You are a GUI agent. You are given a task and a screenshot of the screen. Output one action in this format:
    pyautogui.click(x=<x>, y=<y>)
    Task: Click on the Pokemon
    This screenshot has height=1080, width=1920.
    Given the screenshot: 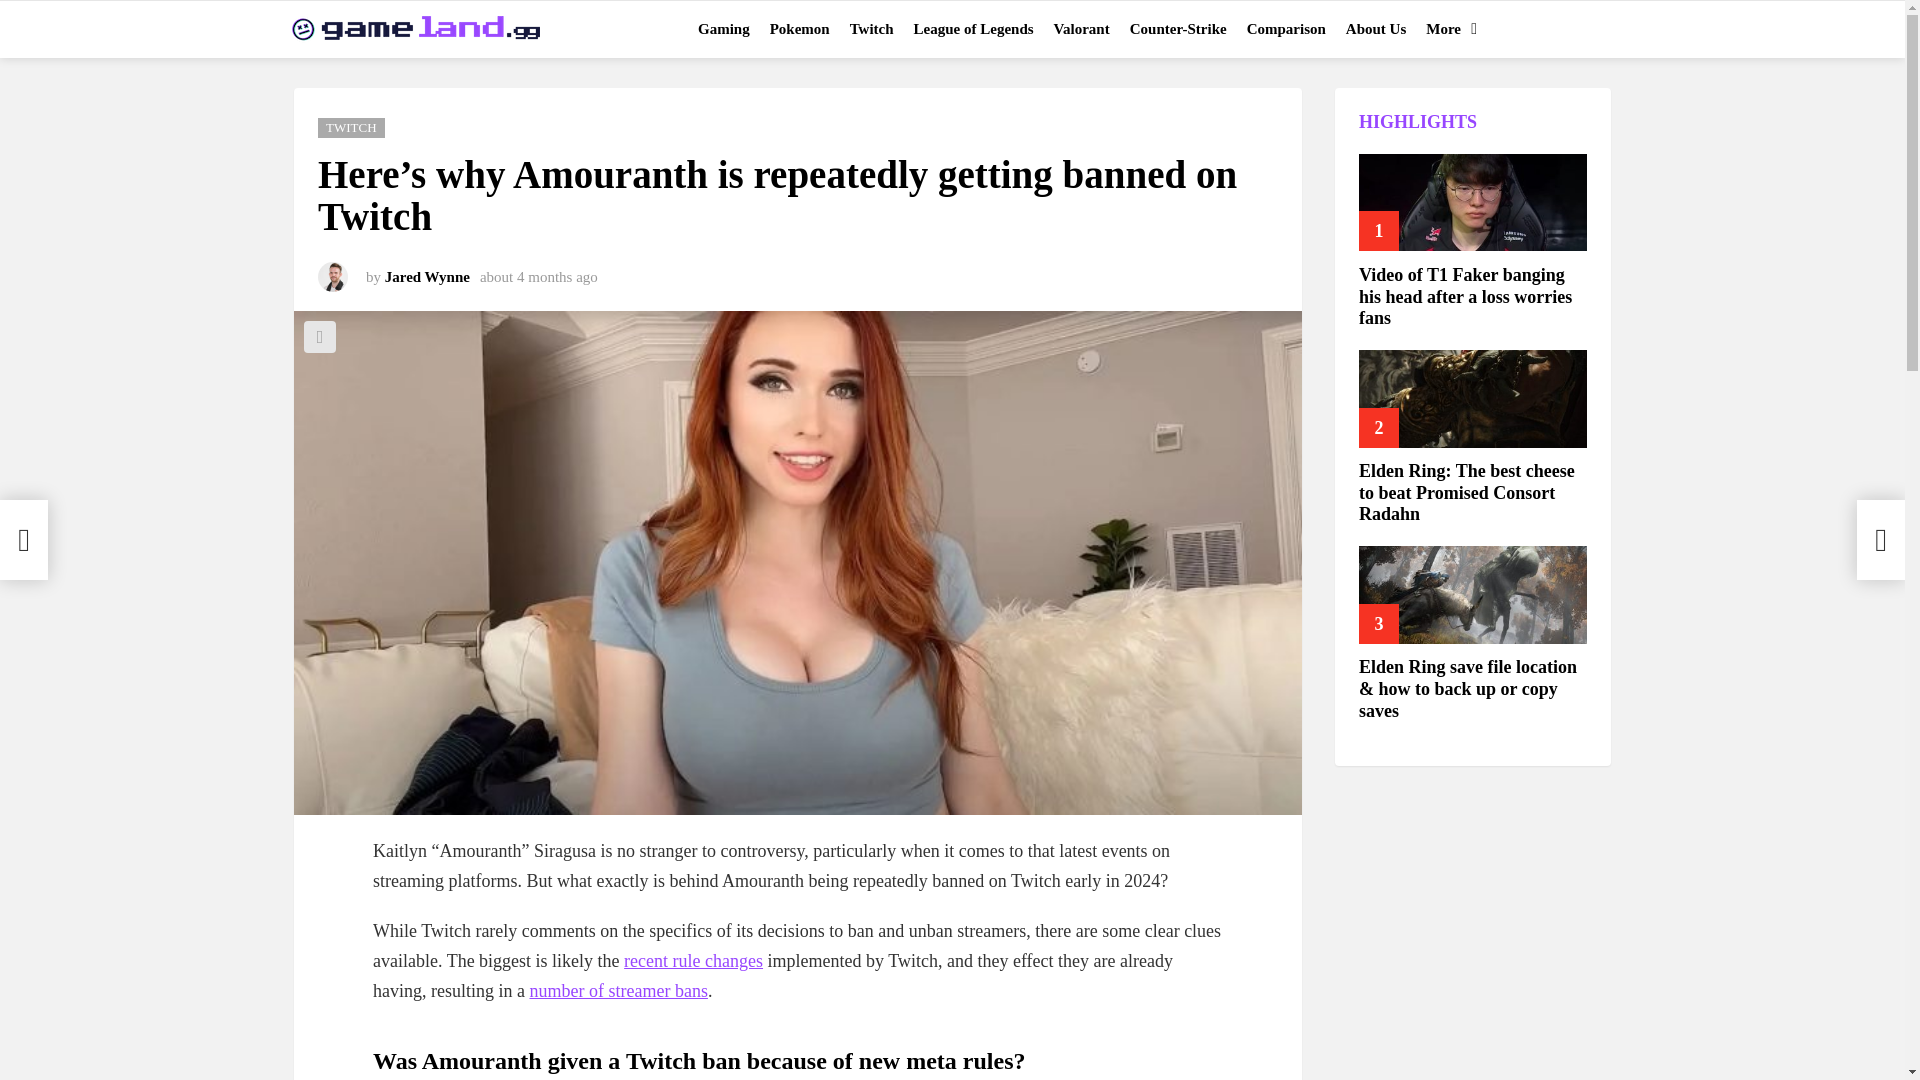 What is the action you would take?
    pyautogui.click(x=800, y=29)
    